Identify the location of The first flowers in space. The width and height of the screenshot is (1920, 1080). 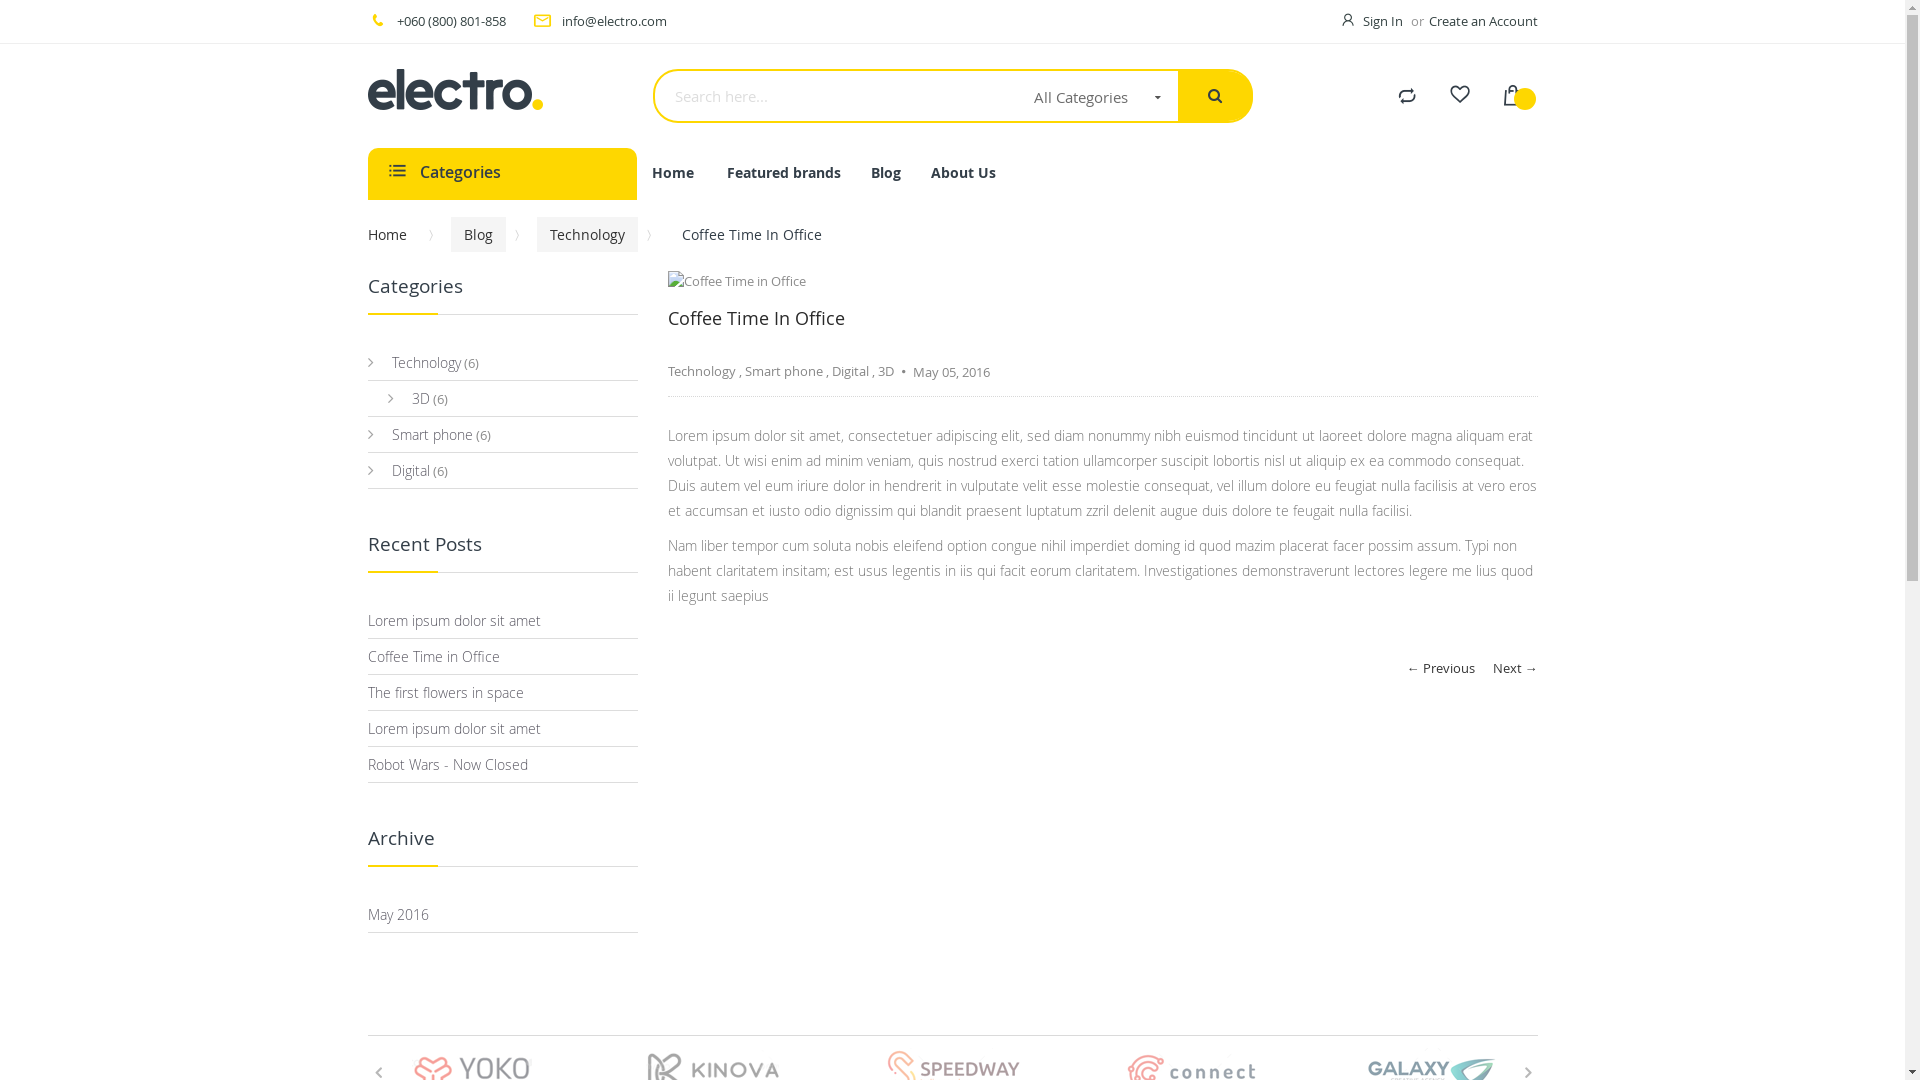
(446, 692).